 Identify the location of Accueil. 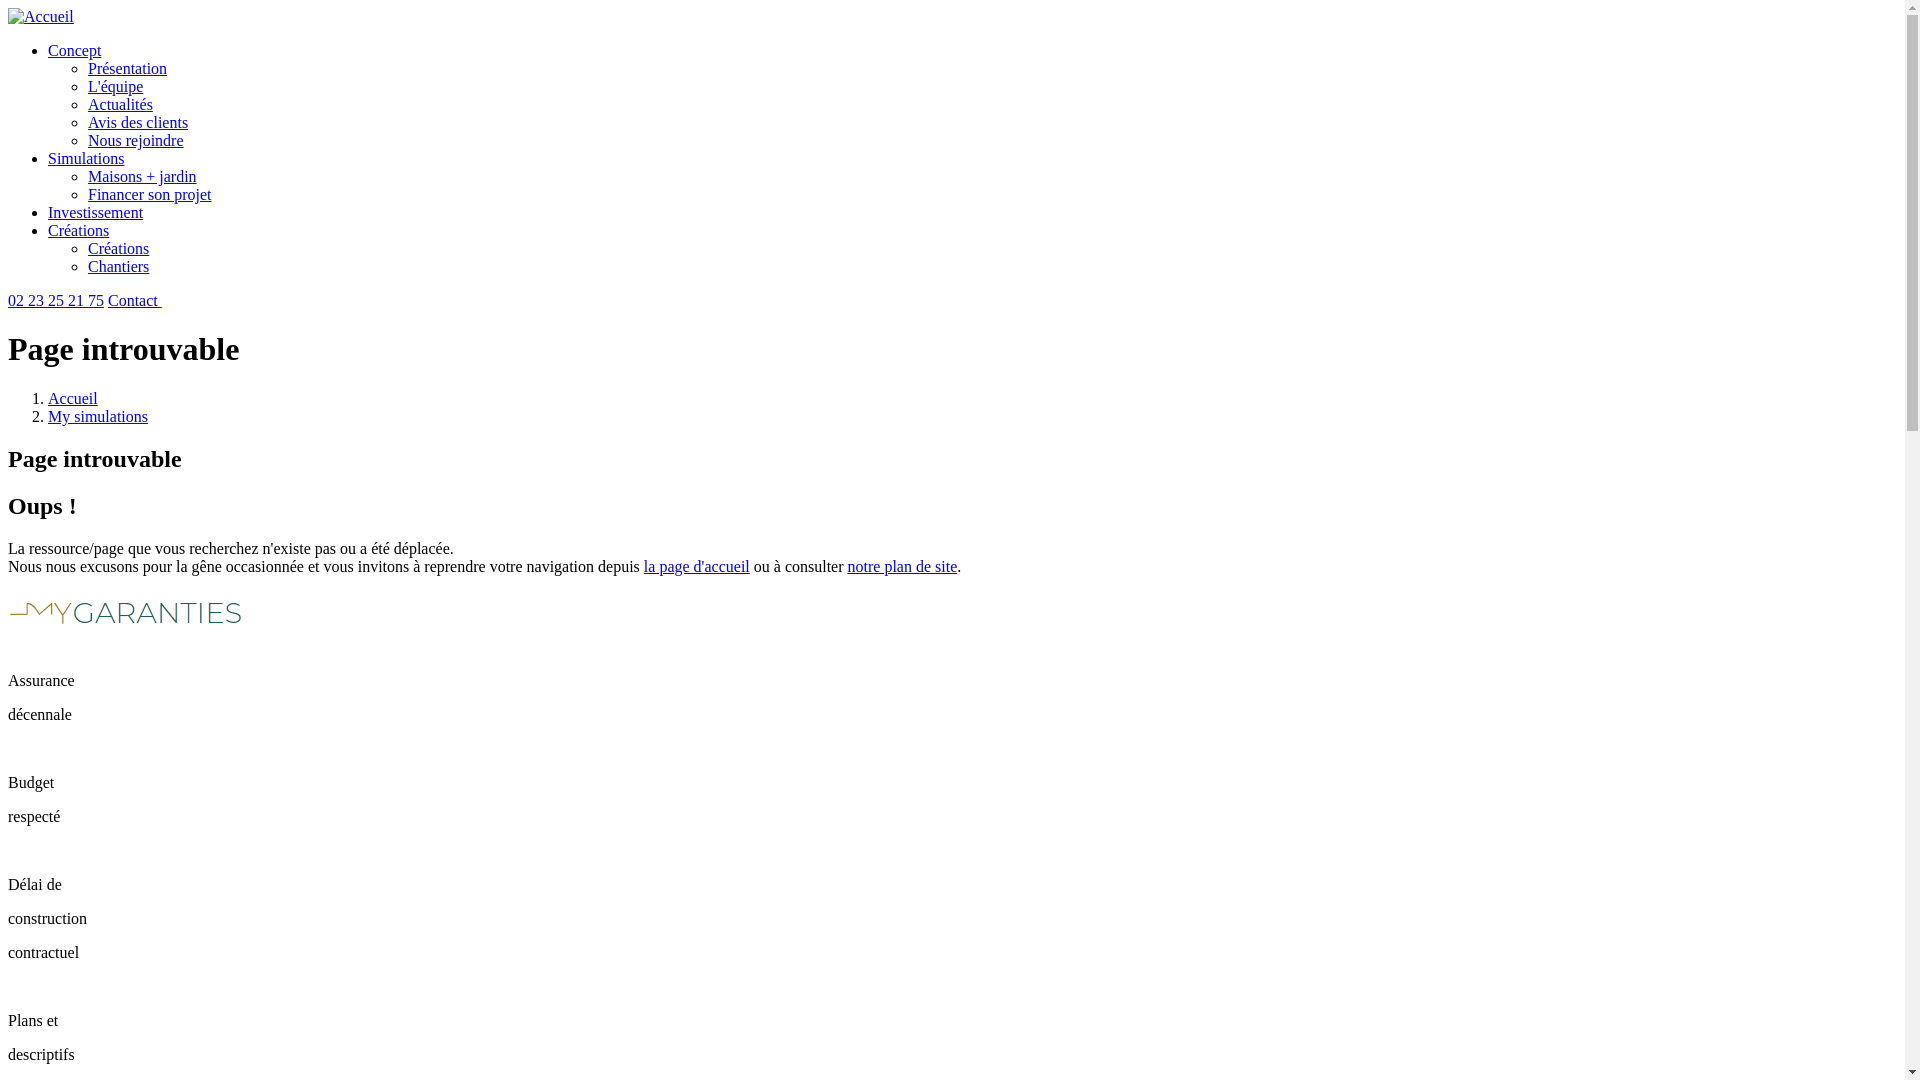
(73, 398).